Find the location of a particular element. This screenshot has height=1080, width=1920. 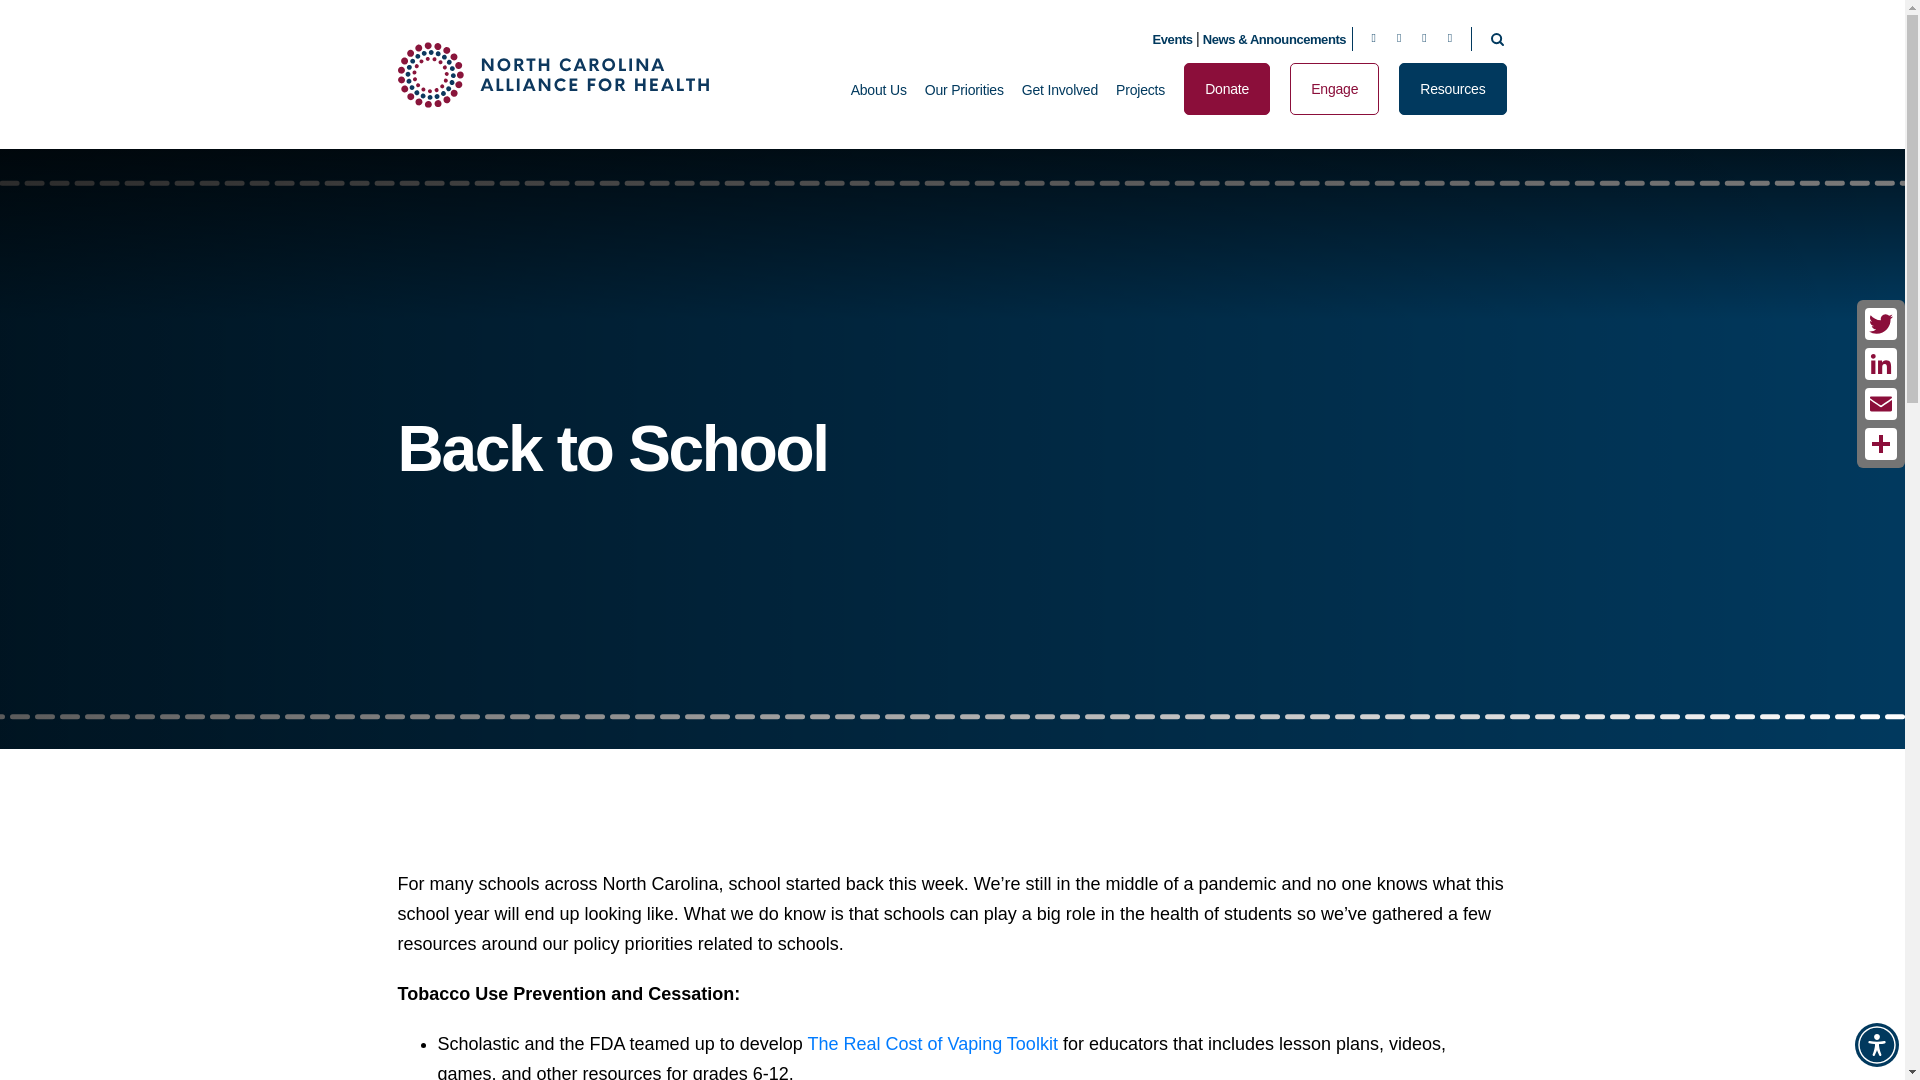

Donate is located at coordinates (1226, 88).